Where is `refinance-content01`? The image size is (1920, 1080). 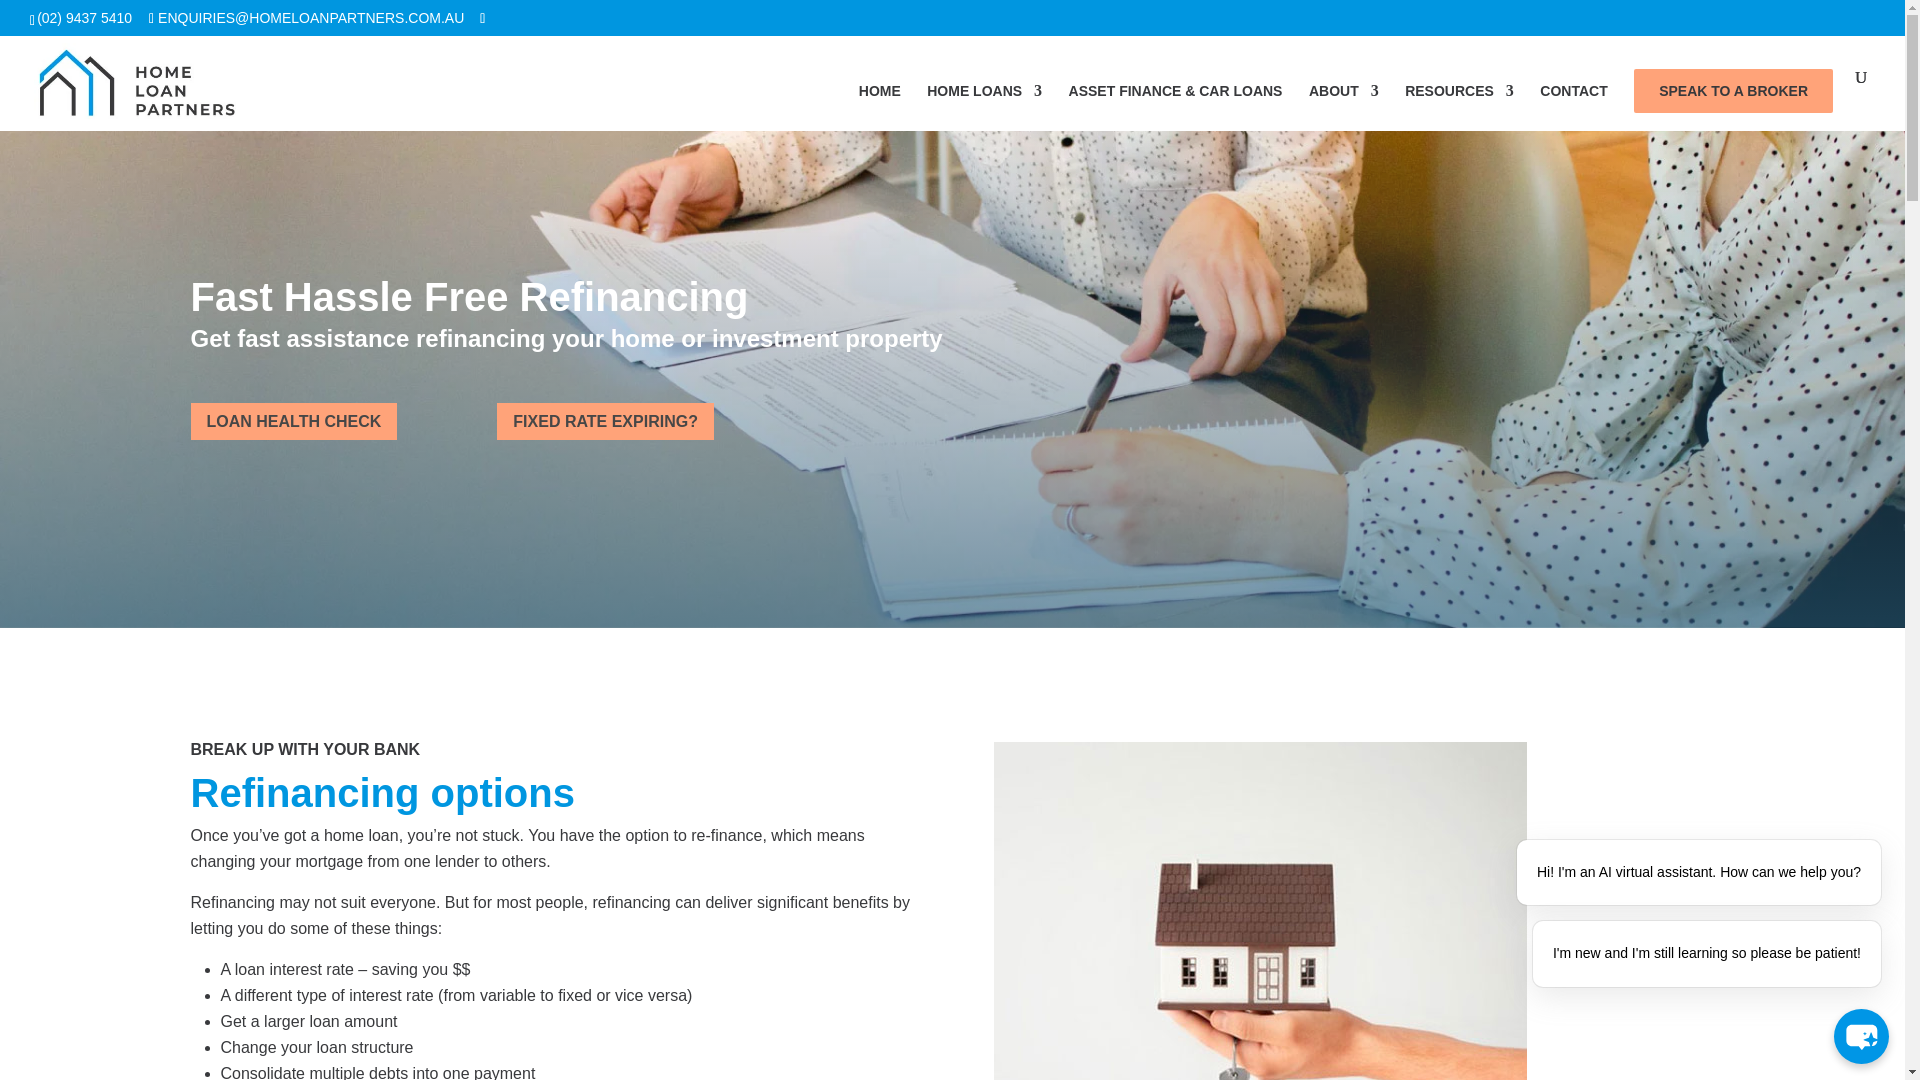 refinance-content01 is located at coordinates (1260, 910).